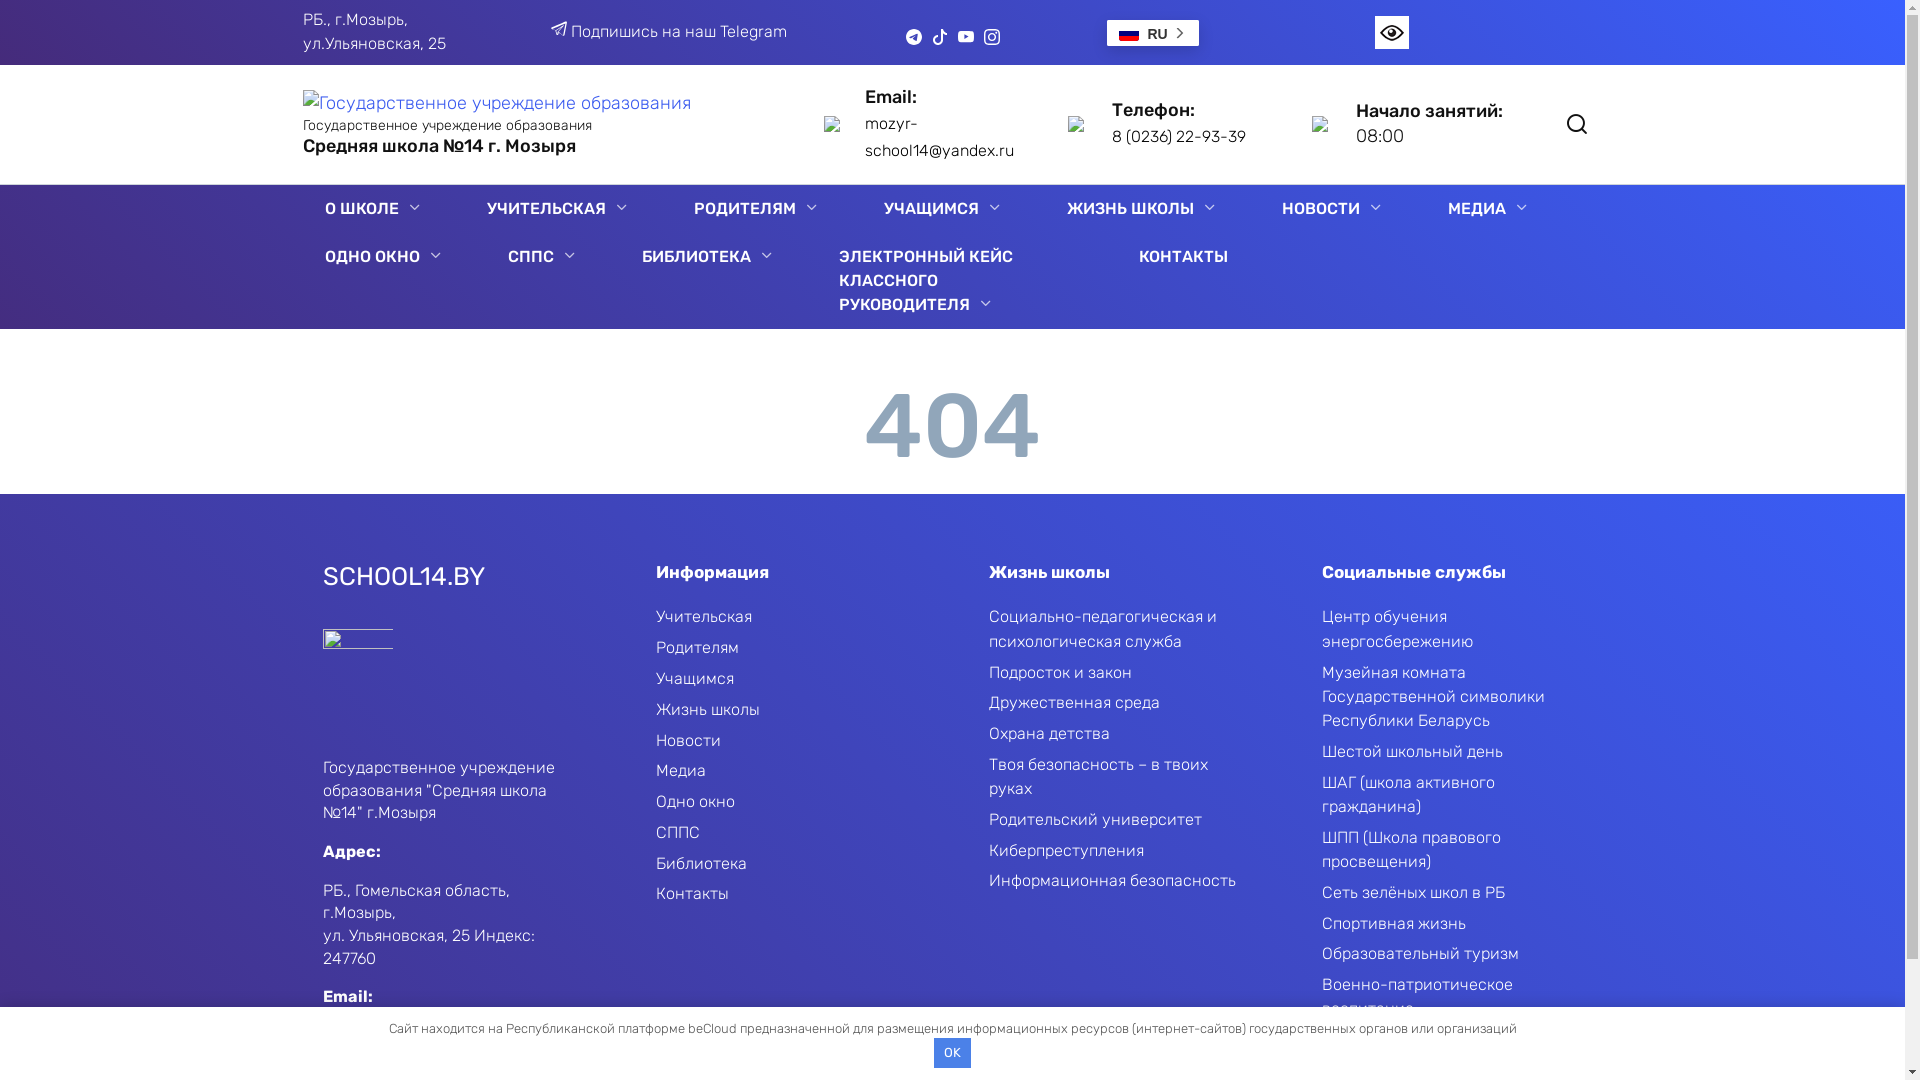 The image size is (1920, 1080). What do you see at coordinates (1179, 136) in the screenshot?
I see `8 (0236) 22-93-39` at bounding box center [1179, 136].